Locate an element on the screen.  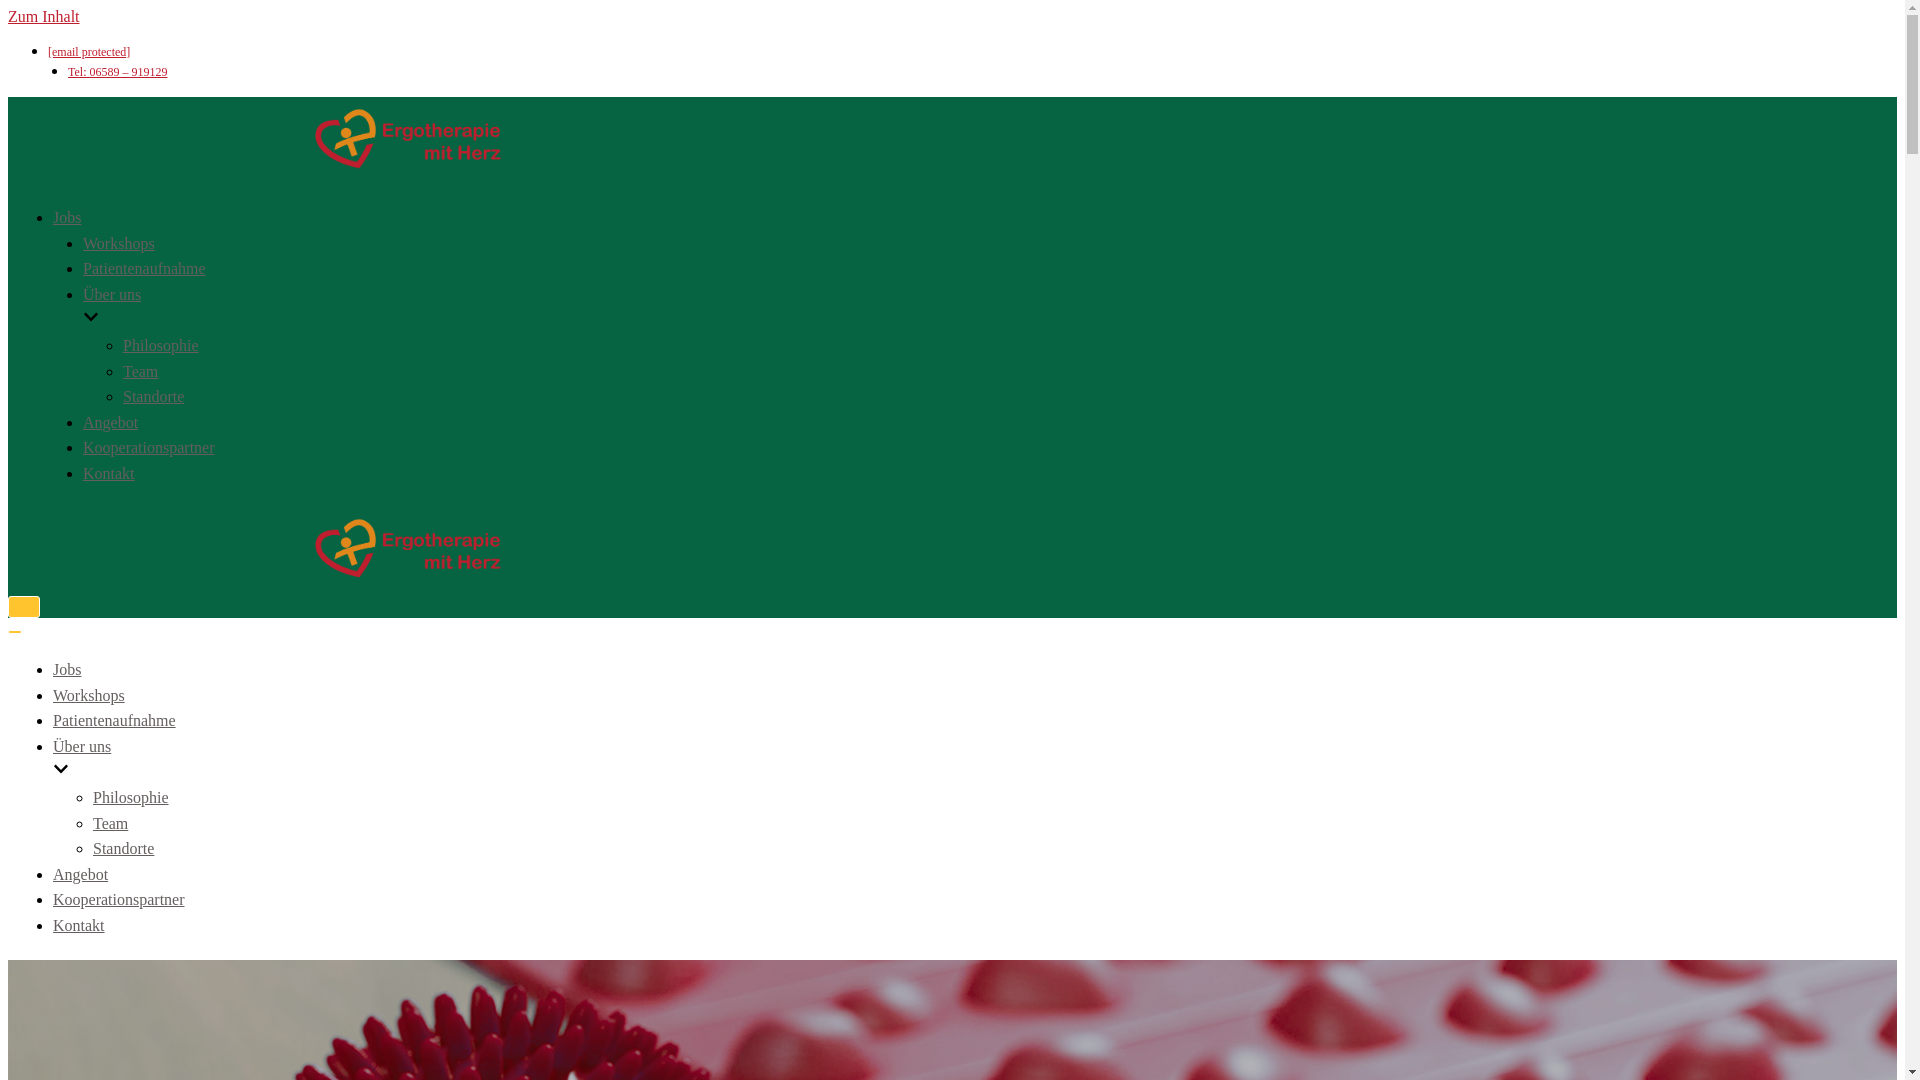
Workshops is located at coordinates (88, 695).